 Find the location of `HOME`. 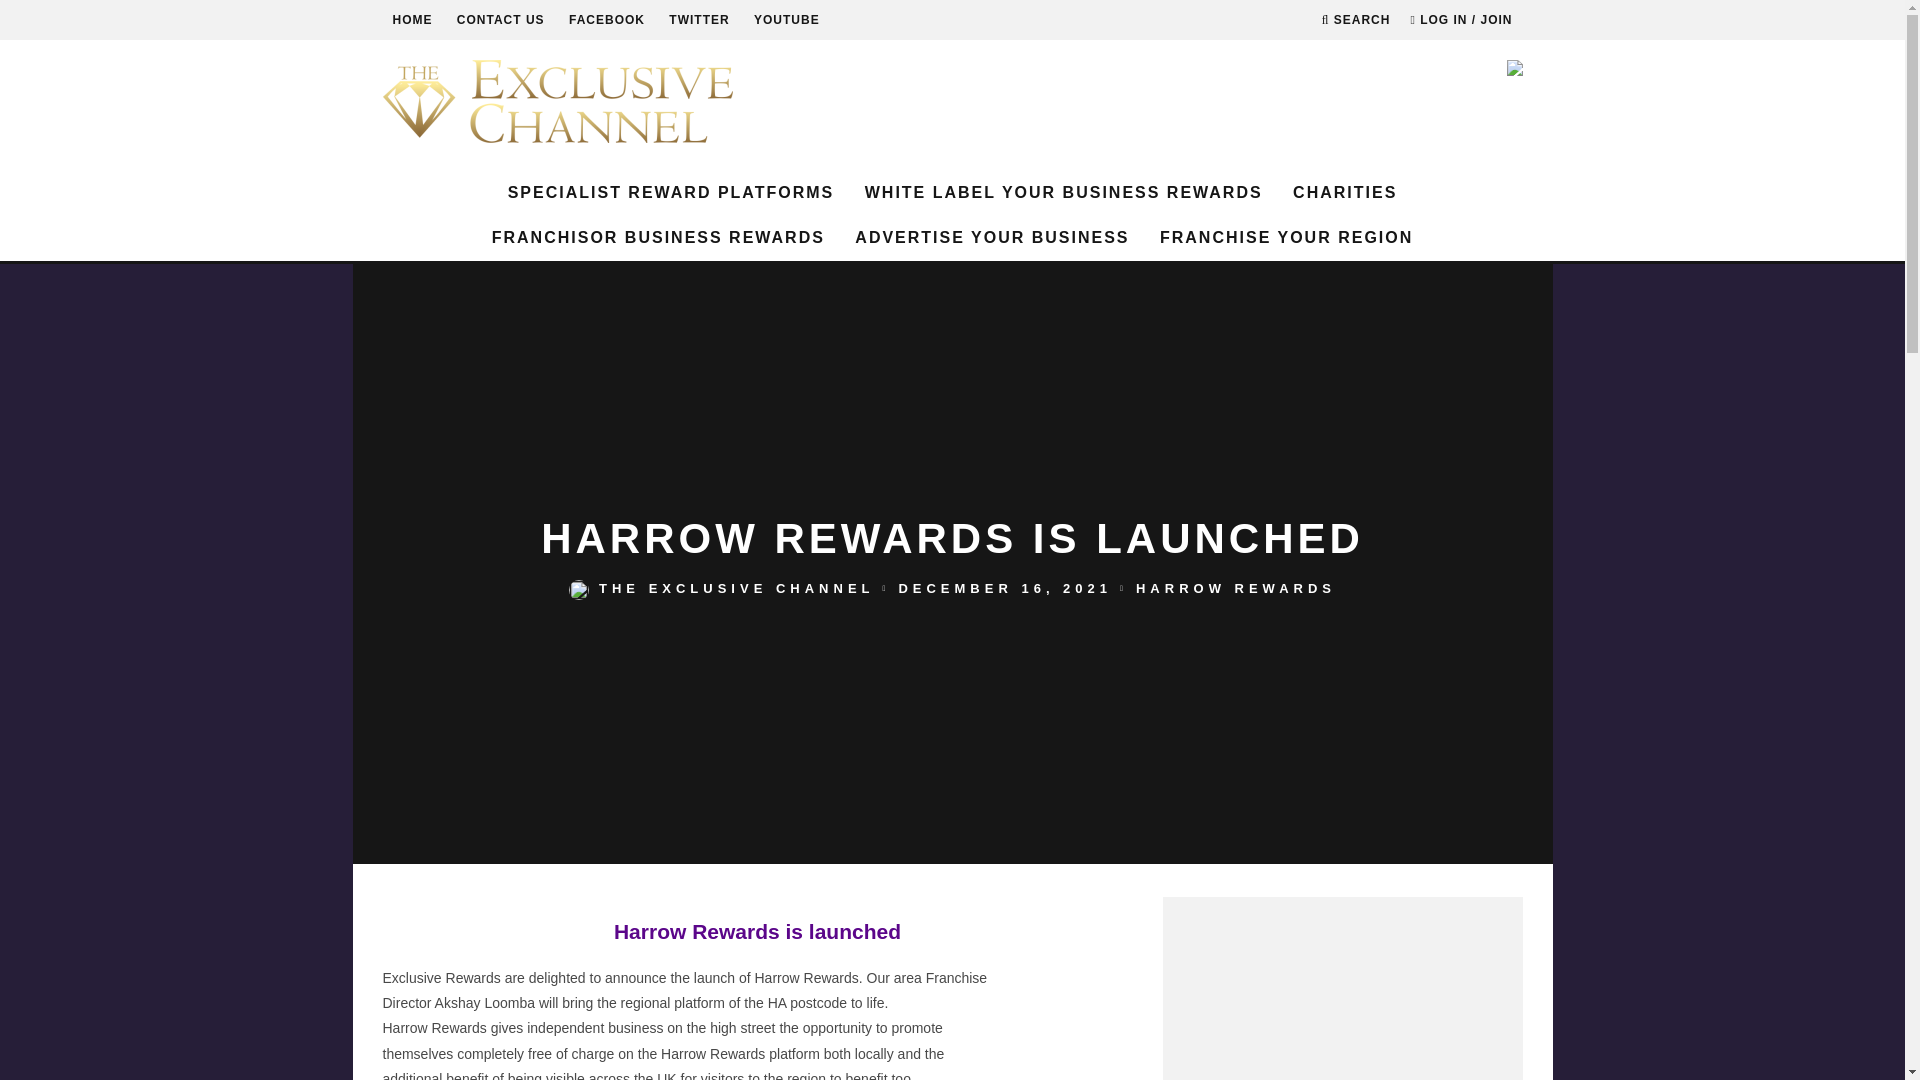

HOME is located at coordinates (412, 20).